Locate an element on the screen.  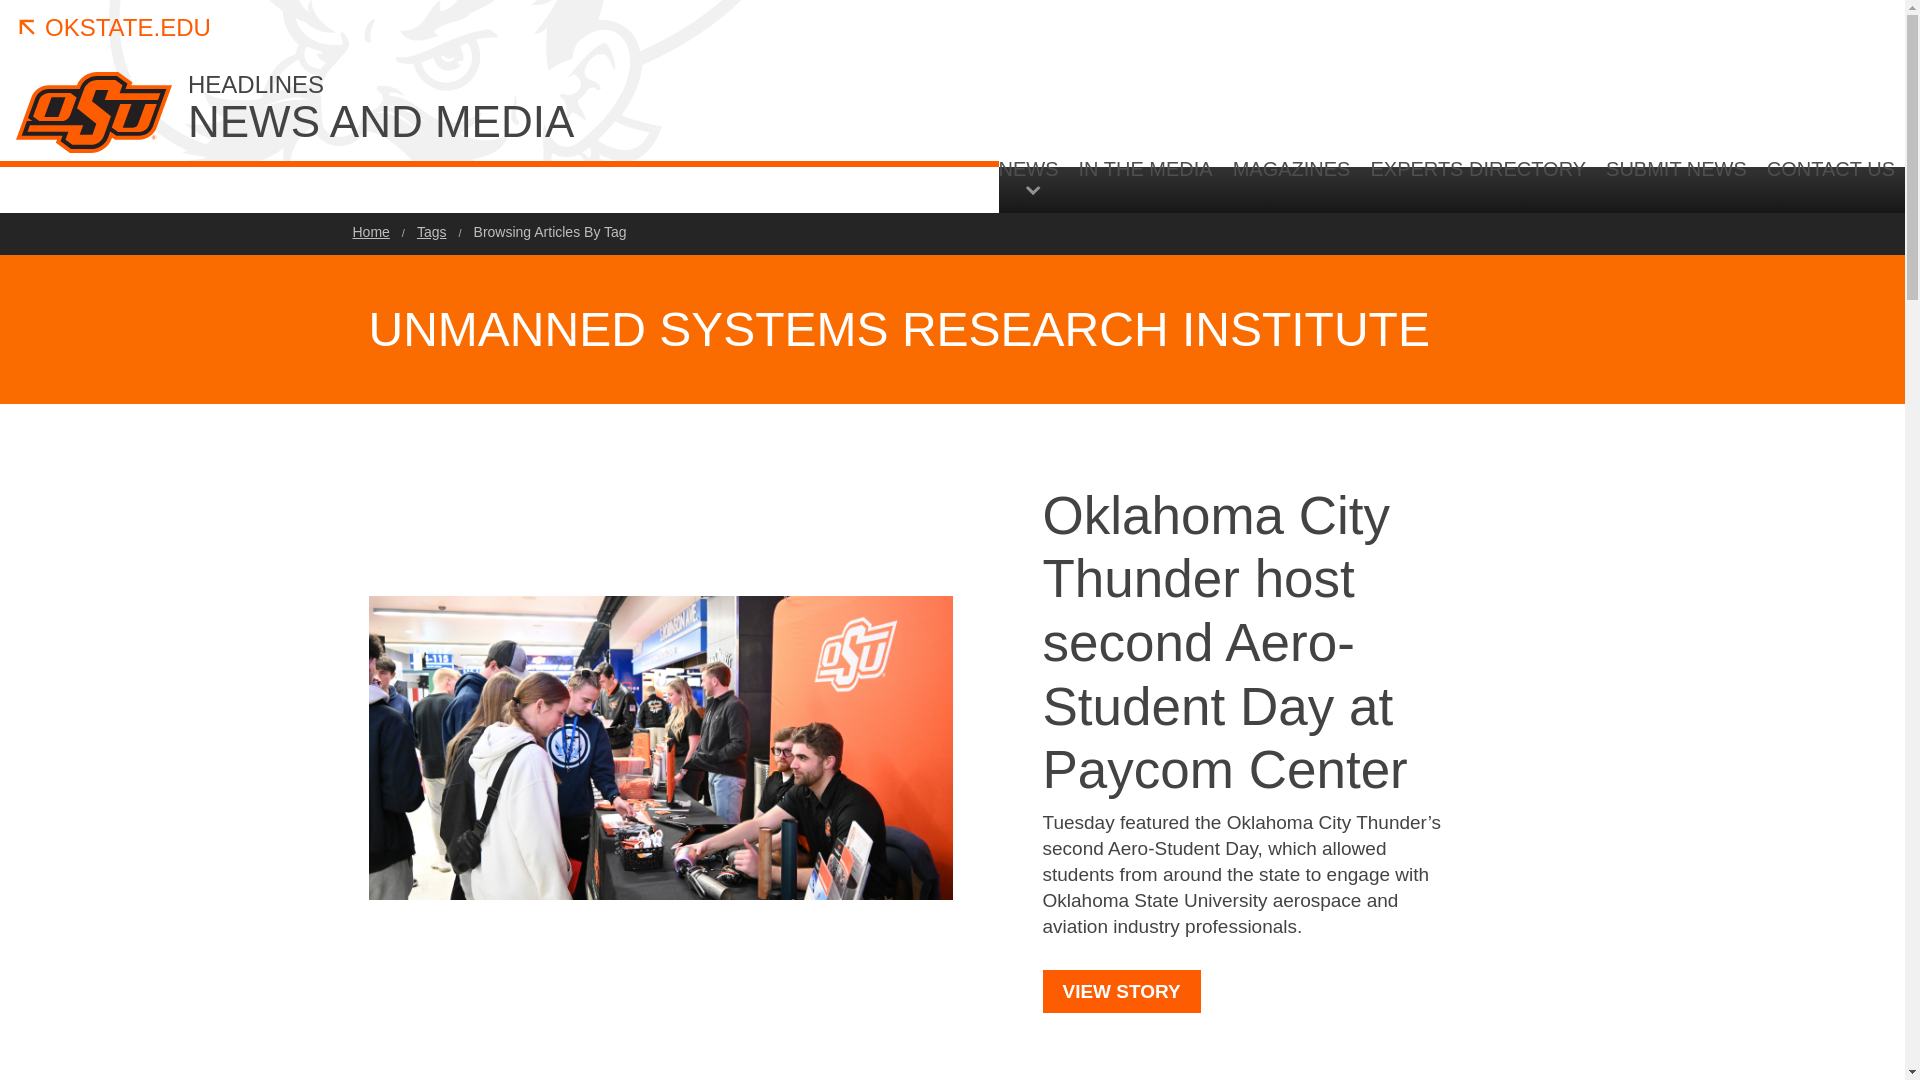
OKSTATE.EDU is located at coordinates (1774, 352).